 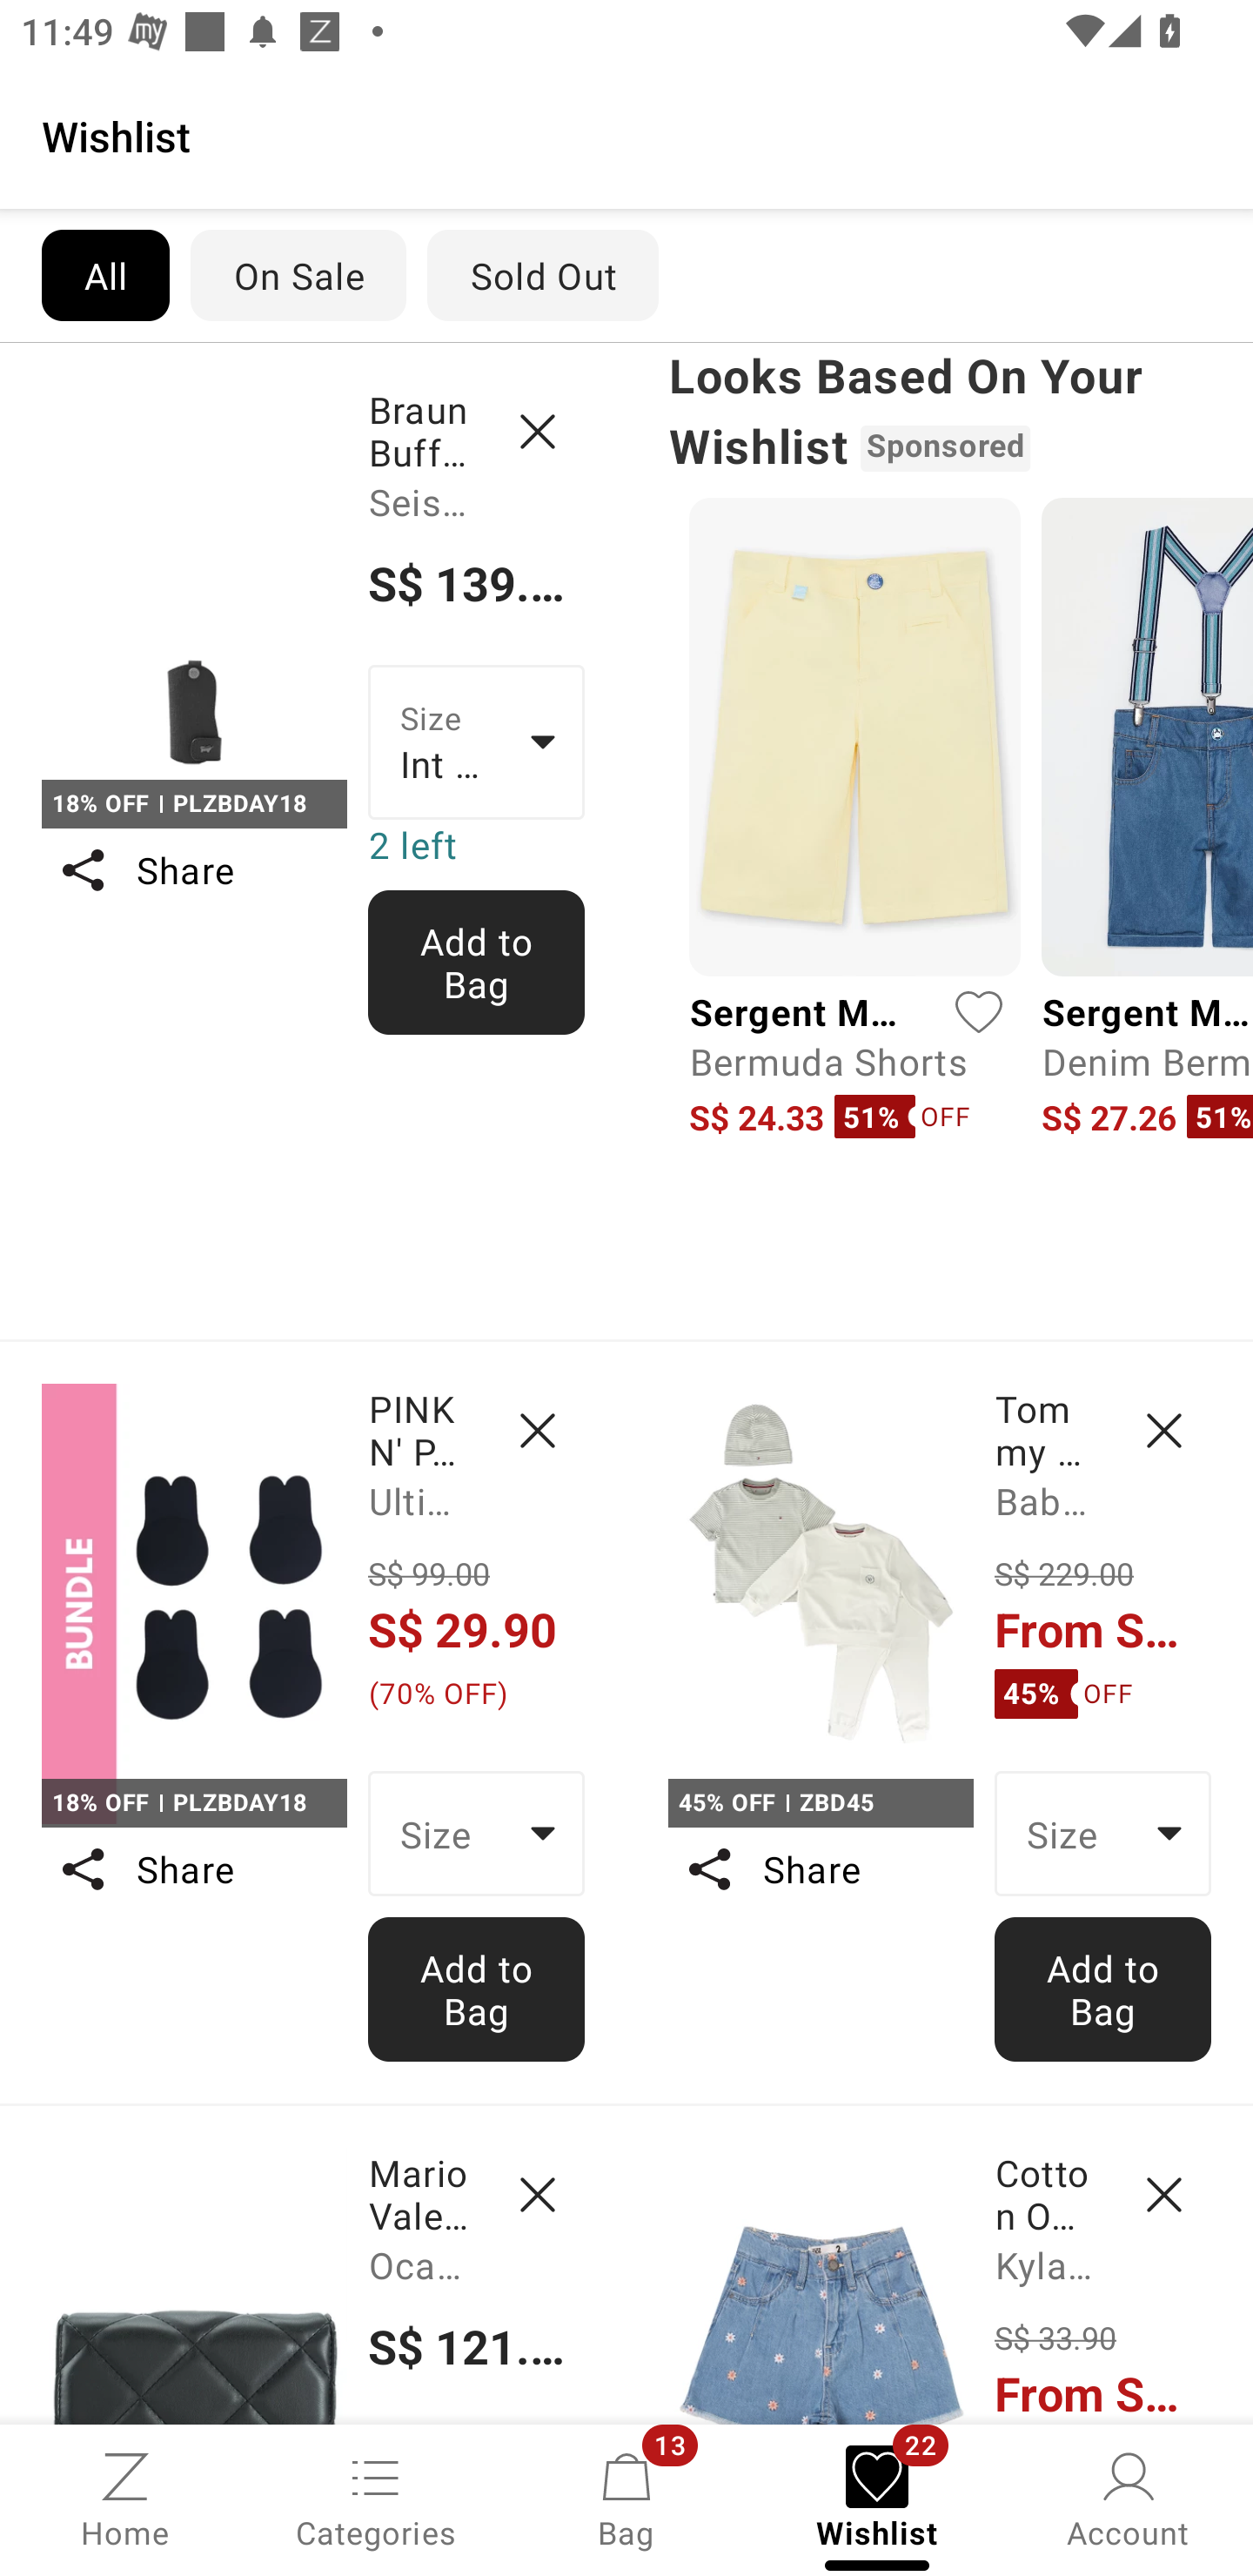 What do you see at coordinates (1103, 1989) in the screenshot?
I see `Add to Bag` at bounding box center [1103, 1989].